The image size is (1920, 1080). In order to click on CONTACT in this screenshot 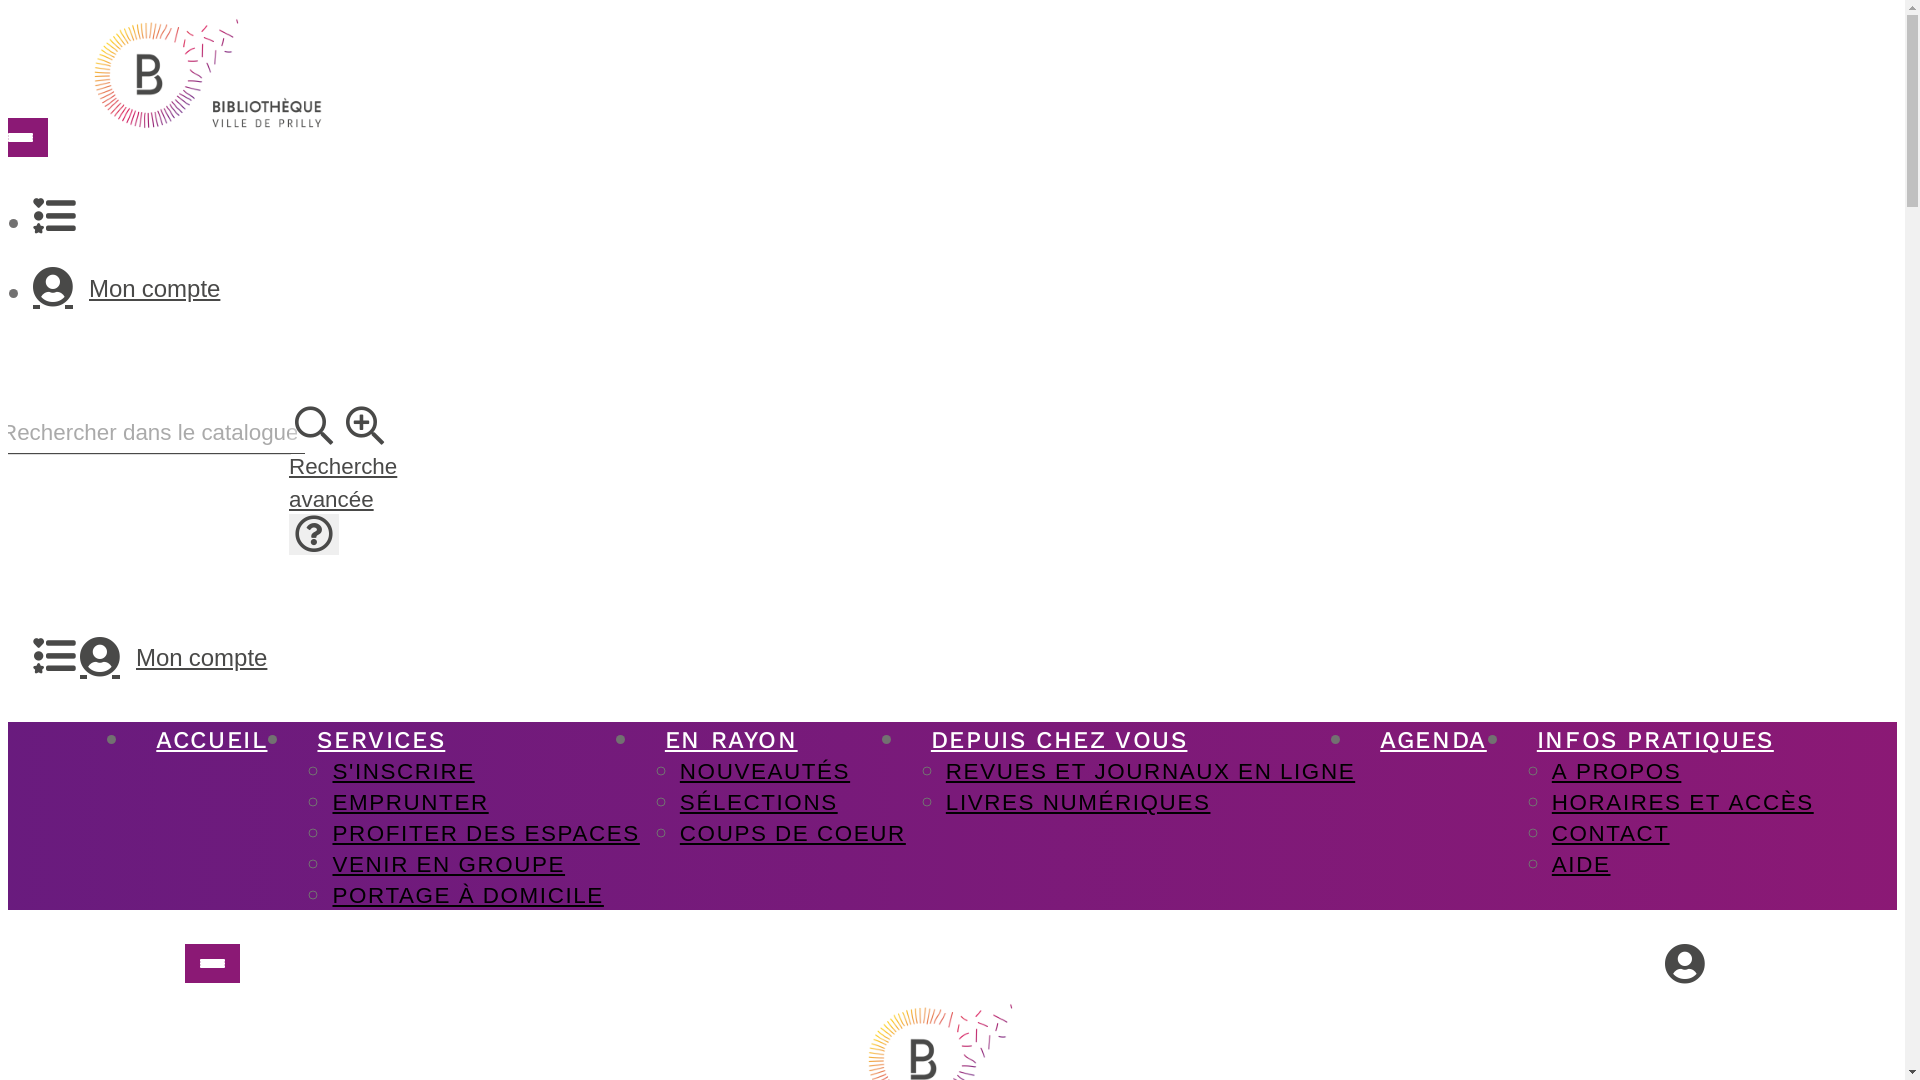, I will do `click(1611, 832)`.